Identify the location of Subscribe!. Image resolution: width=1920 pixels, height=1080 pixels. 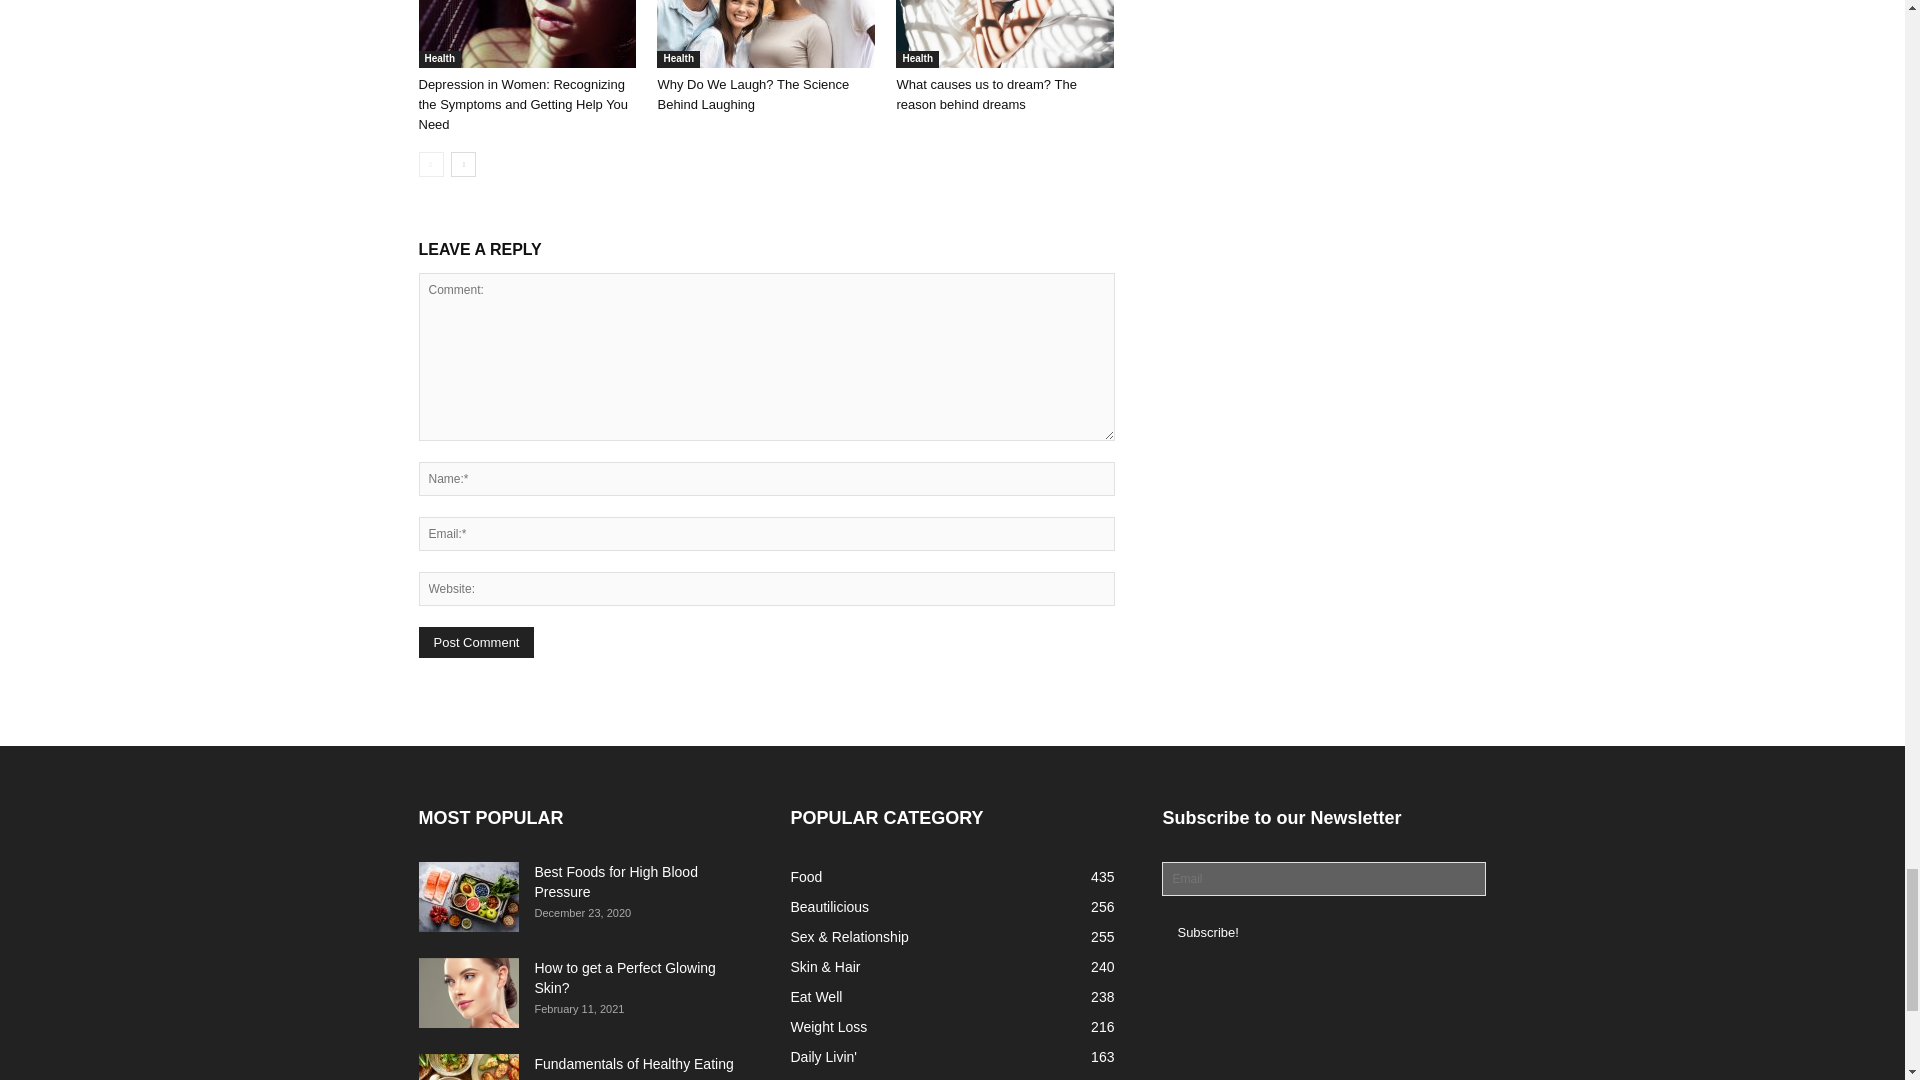
(1207, 932).